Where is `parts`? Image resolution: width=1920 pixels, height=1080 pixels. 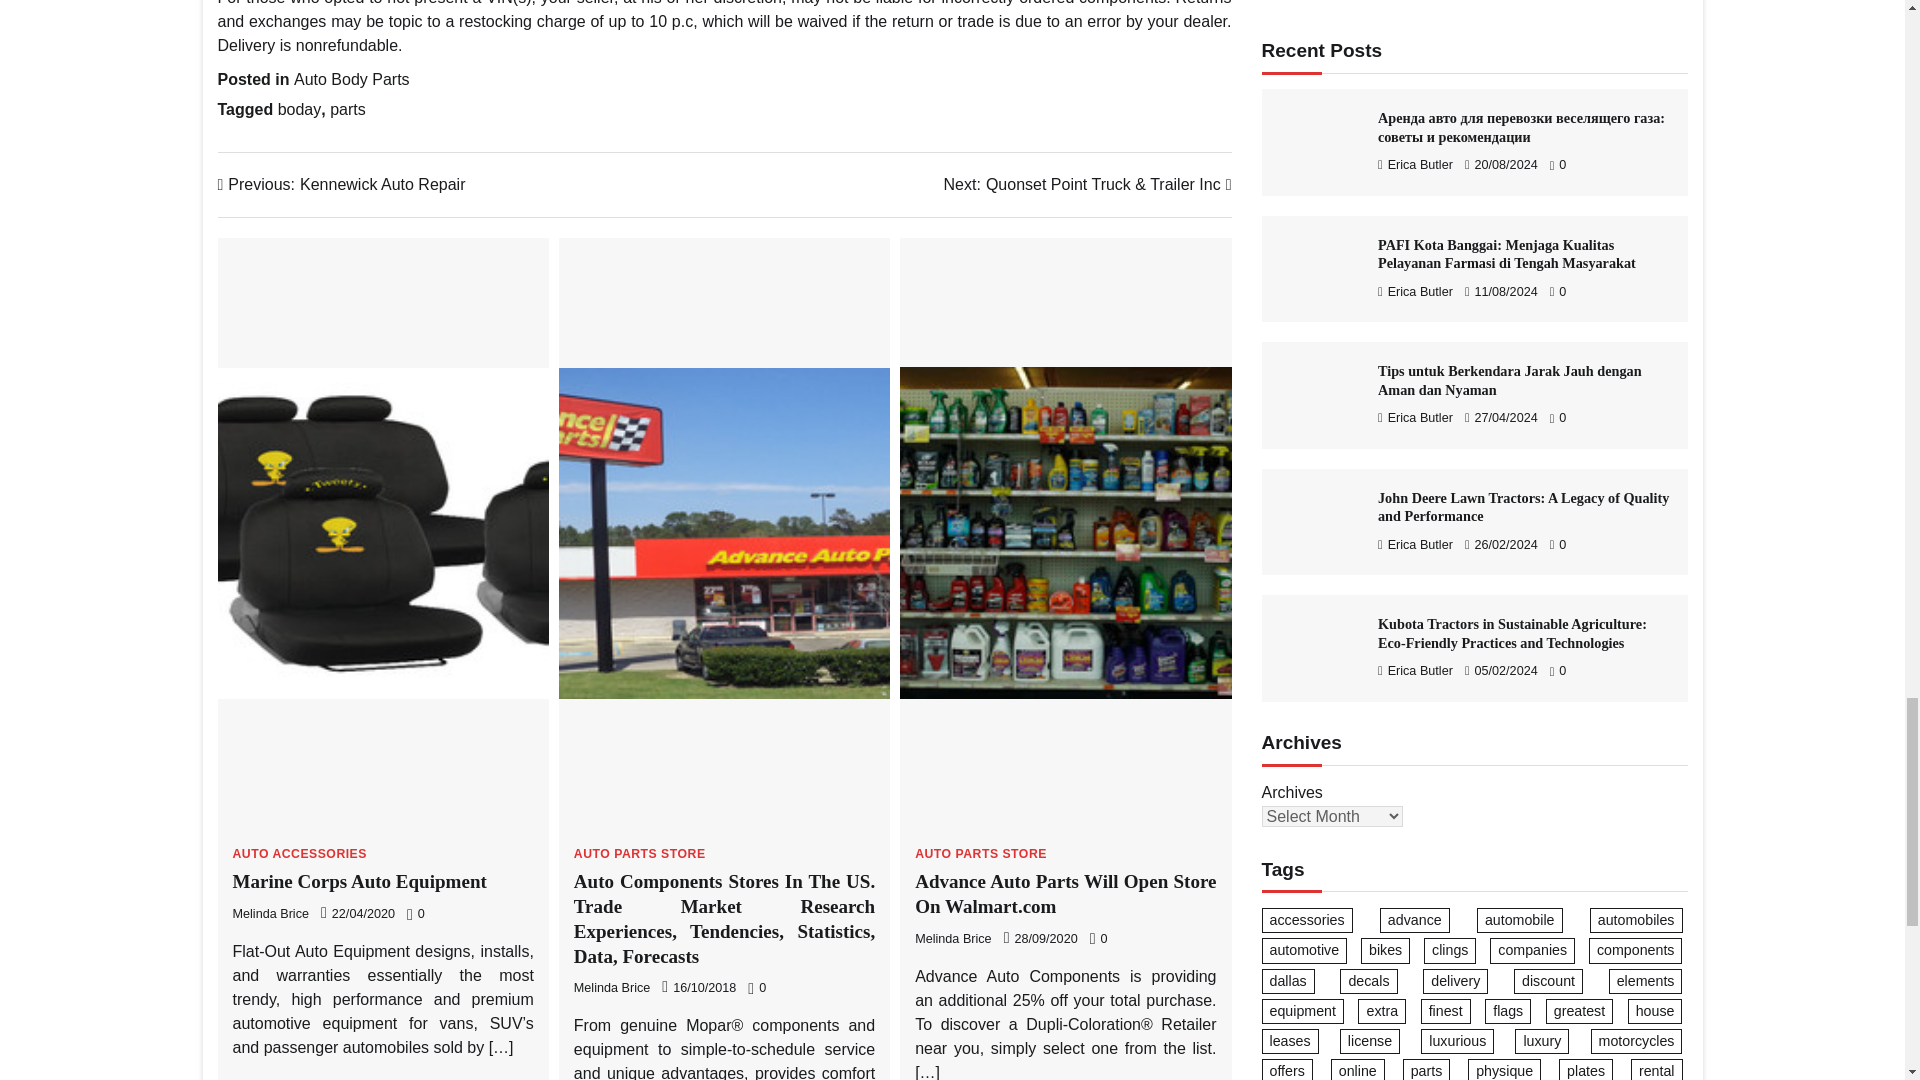 parts is located at coordinates (348, 109).